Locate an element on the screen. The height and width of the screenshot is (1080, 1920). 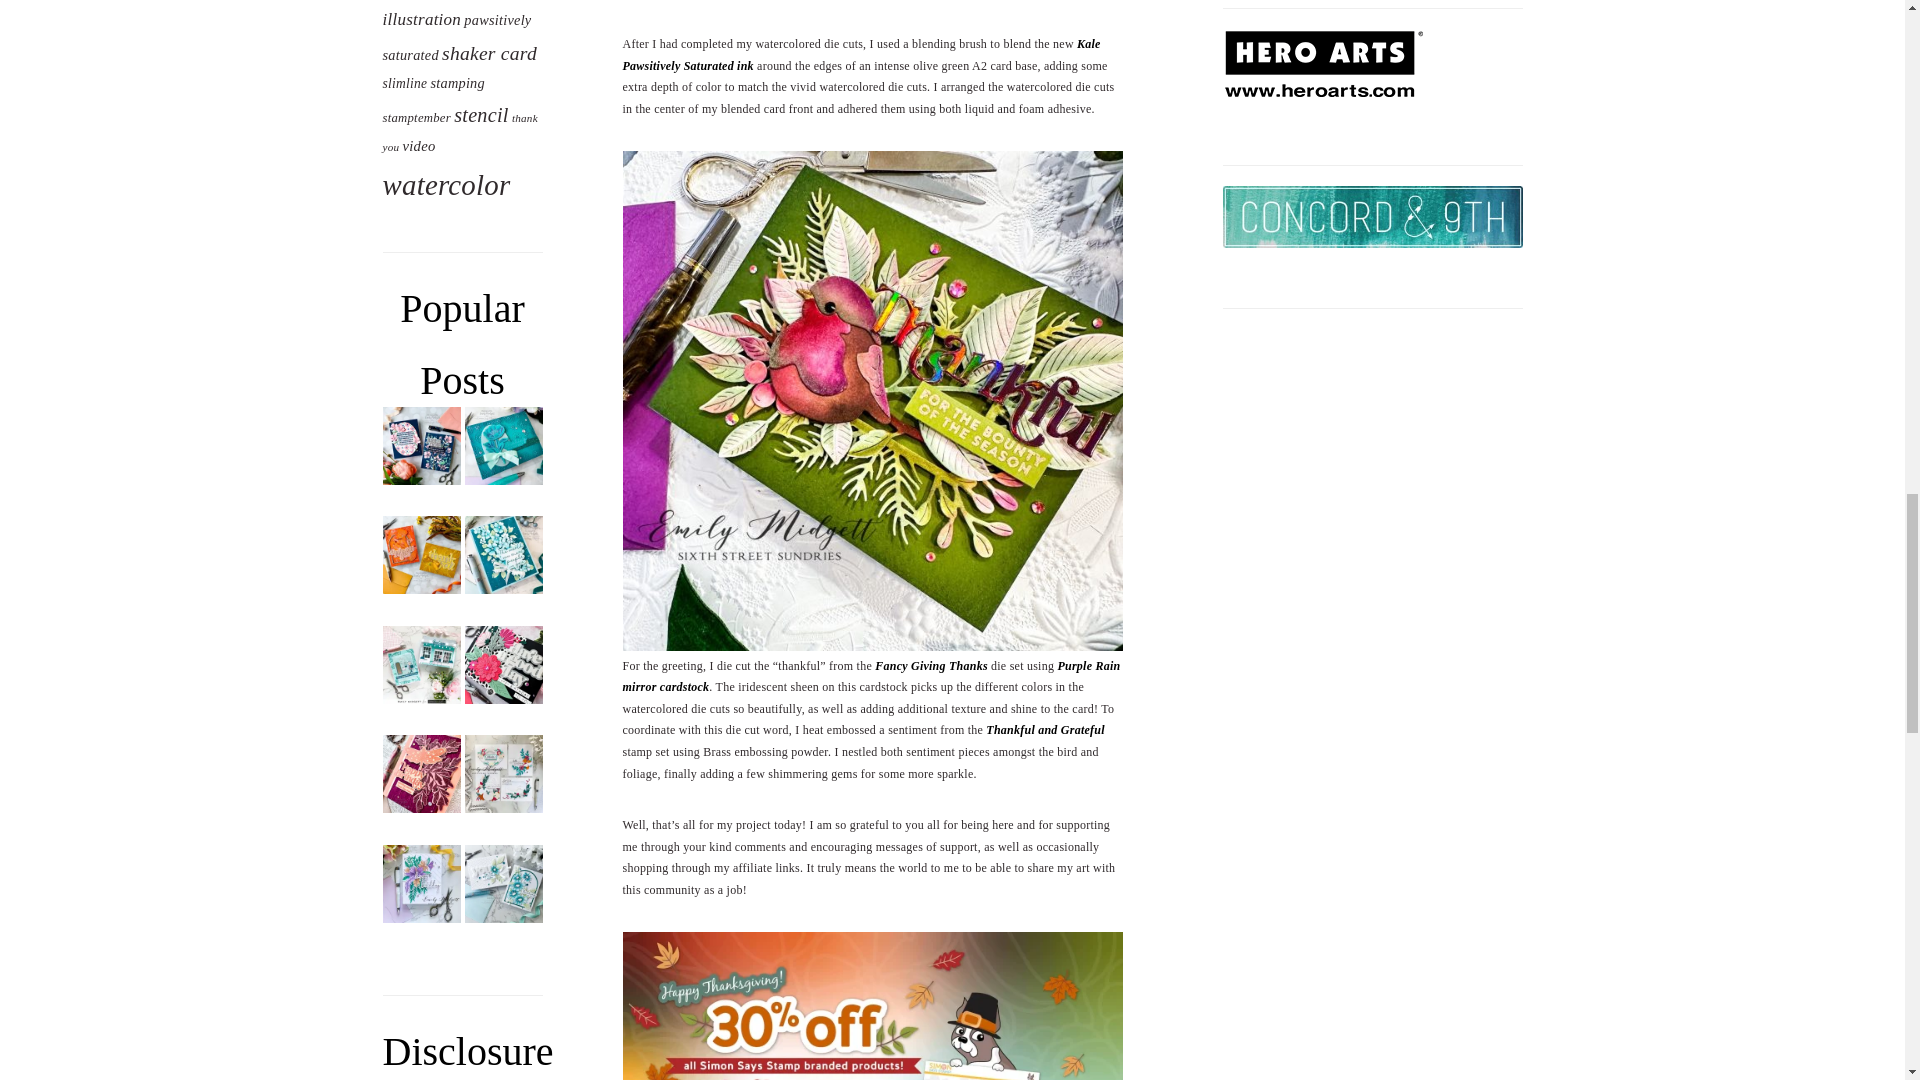
Fancy Giving Thanks is located at coordinates (932, 665).